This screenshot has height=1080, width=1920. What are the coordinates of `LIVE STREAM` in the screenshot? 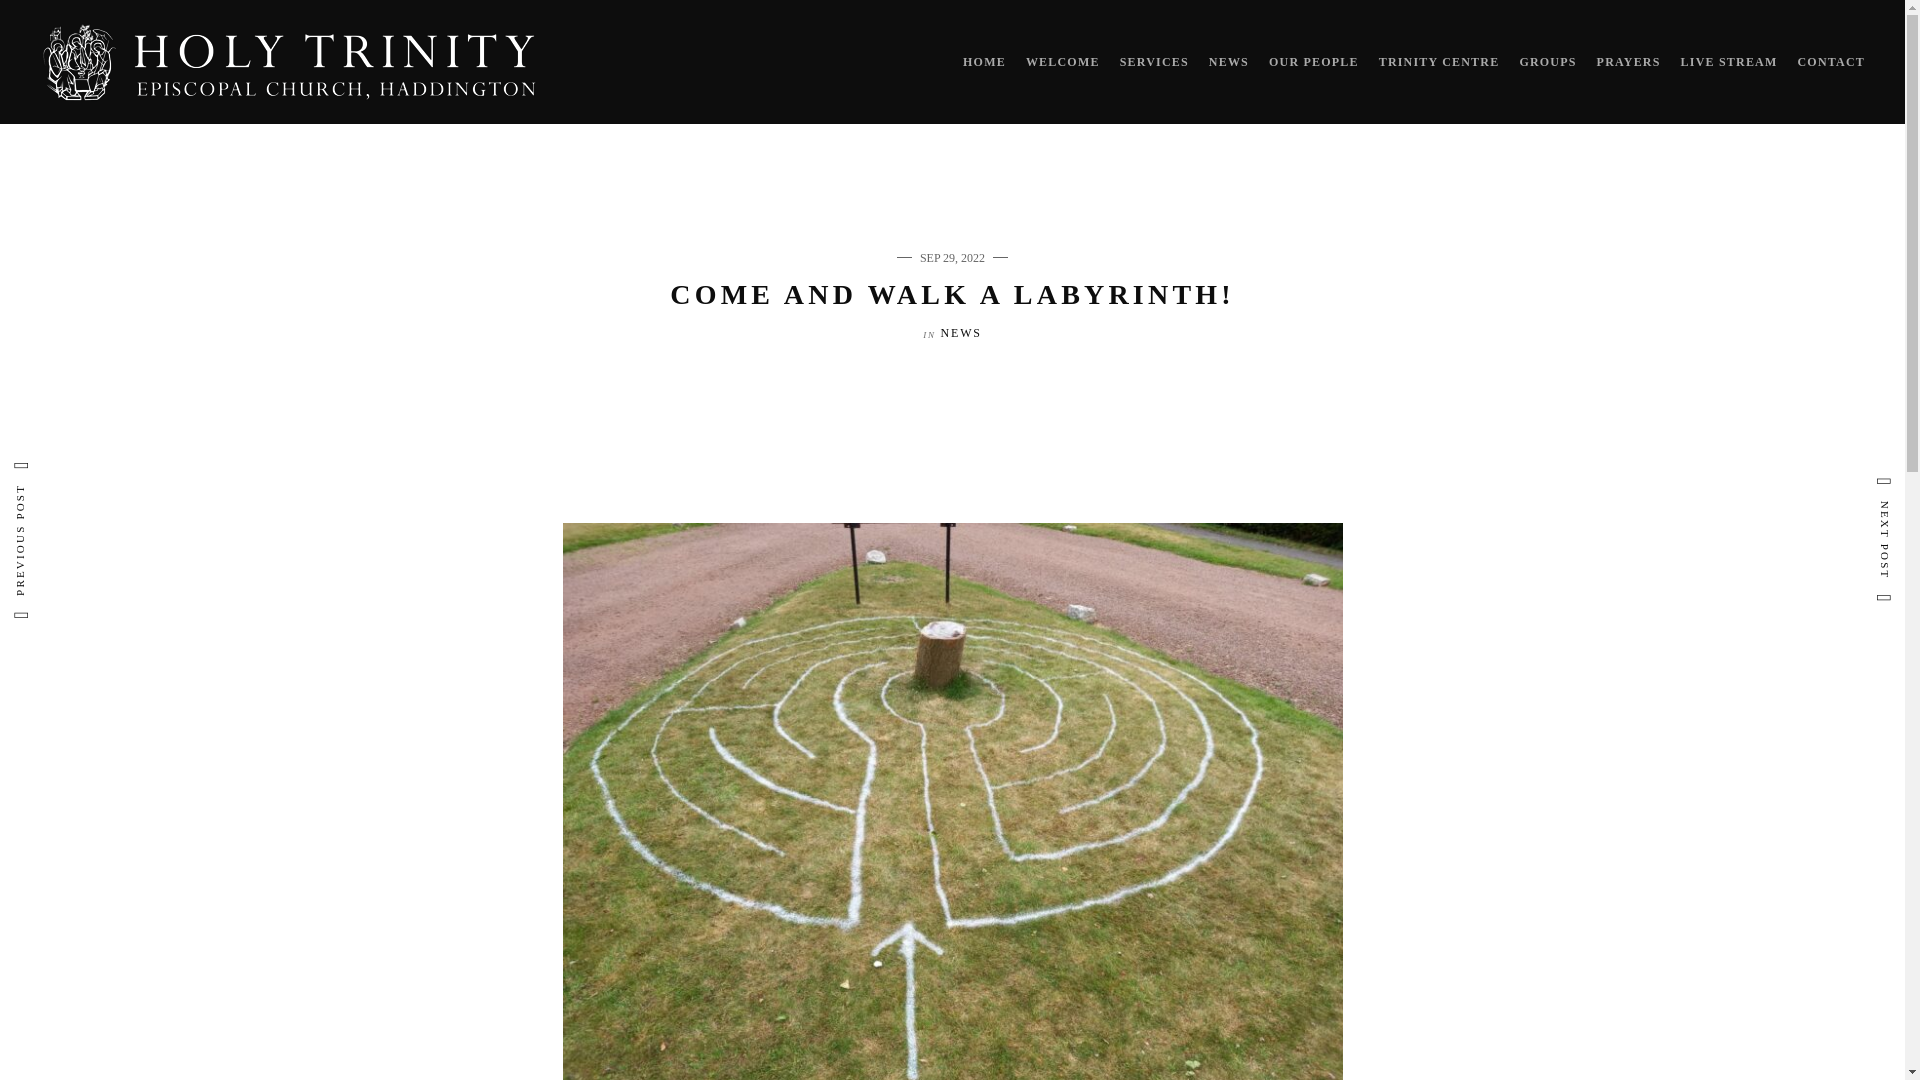 It's located at (1729, 62).